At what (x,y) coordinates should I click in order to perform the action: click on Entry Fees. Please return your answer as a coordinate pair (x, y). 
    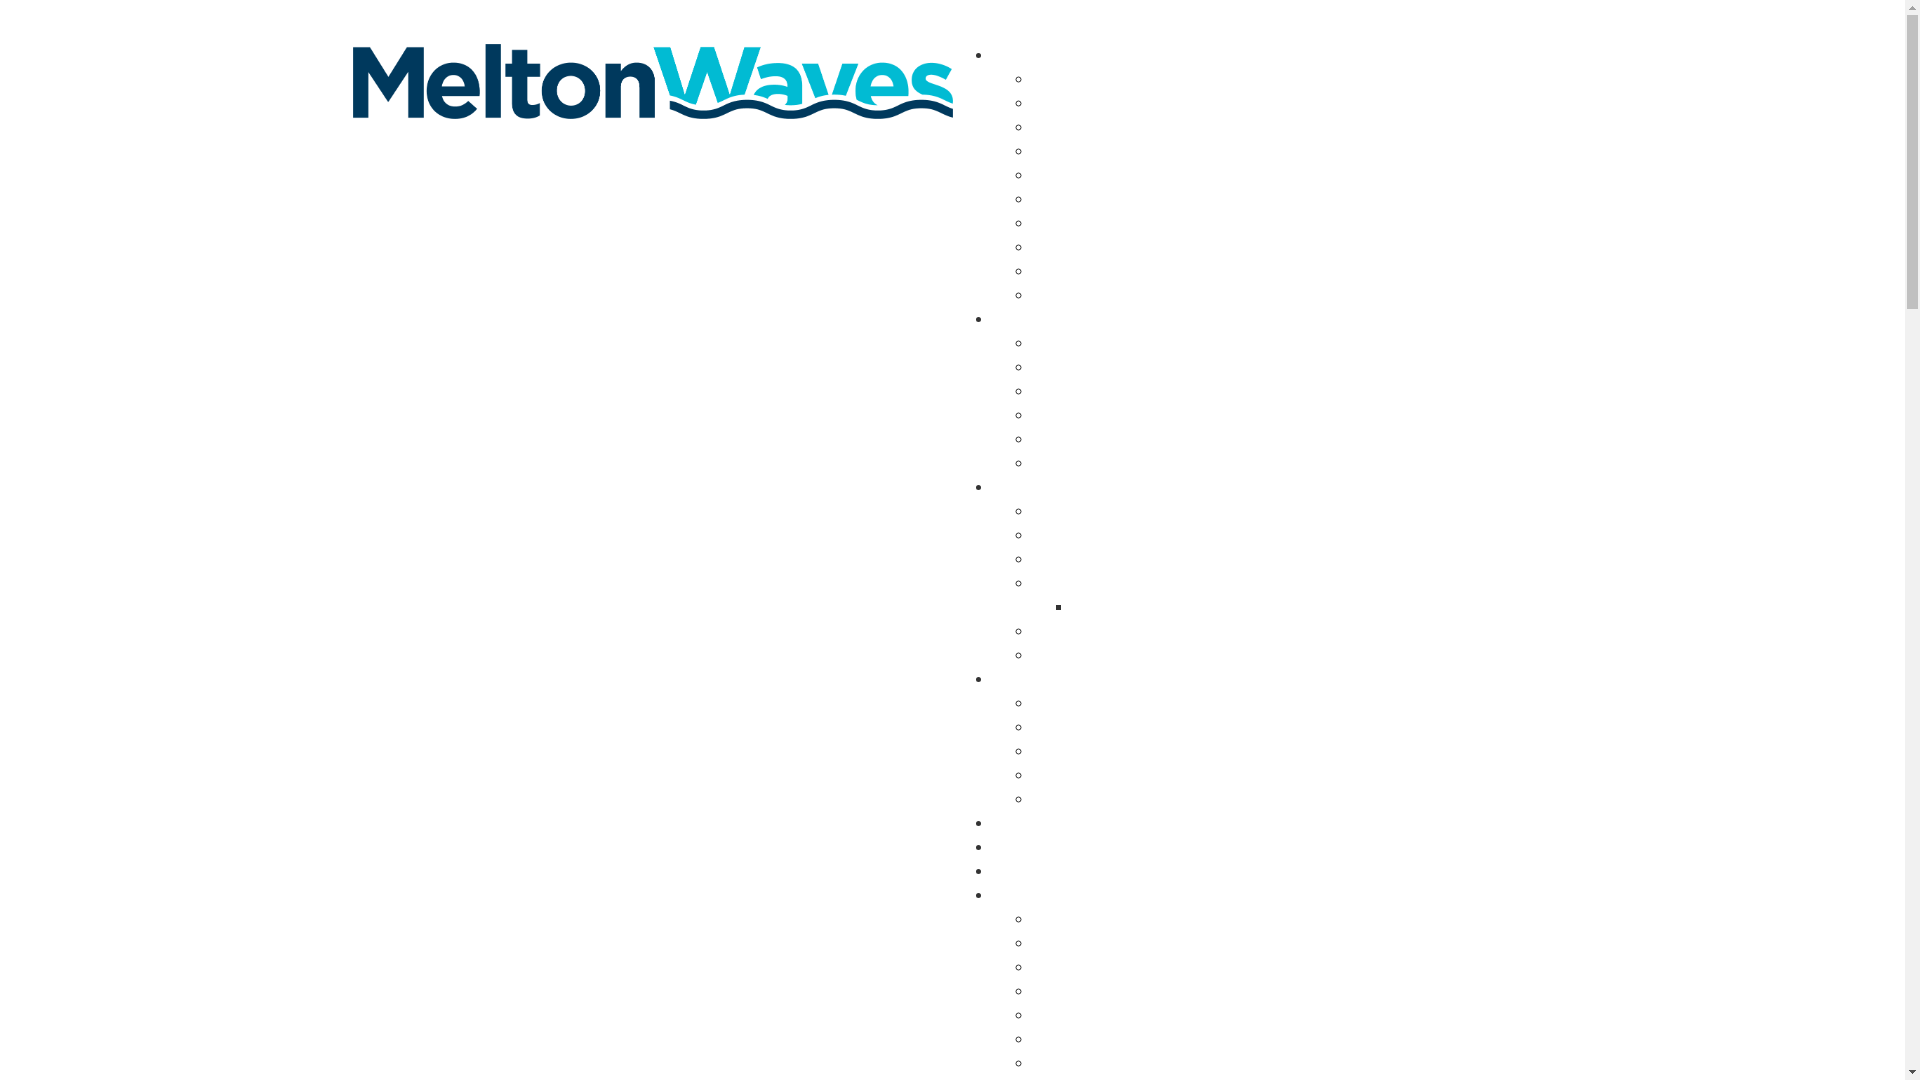
    Looking at the image, I should click on (1068, 80).